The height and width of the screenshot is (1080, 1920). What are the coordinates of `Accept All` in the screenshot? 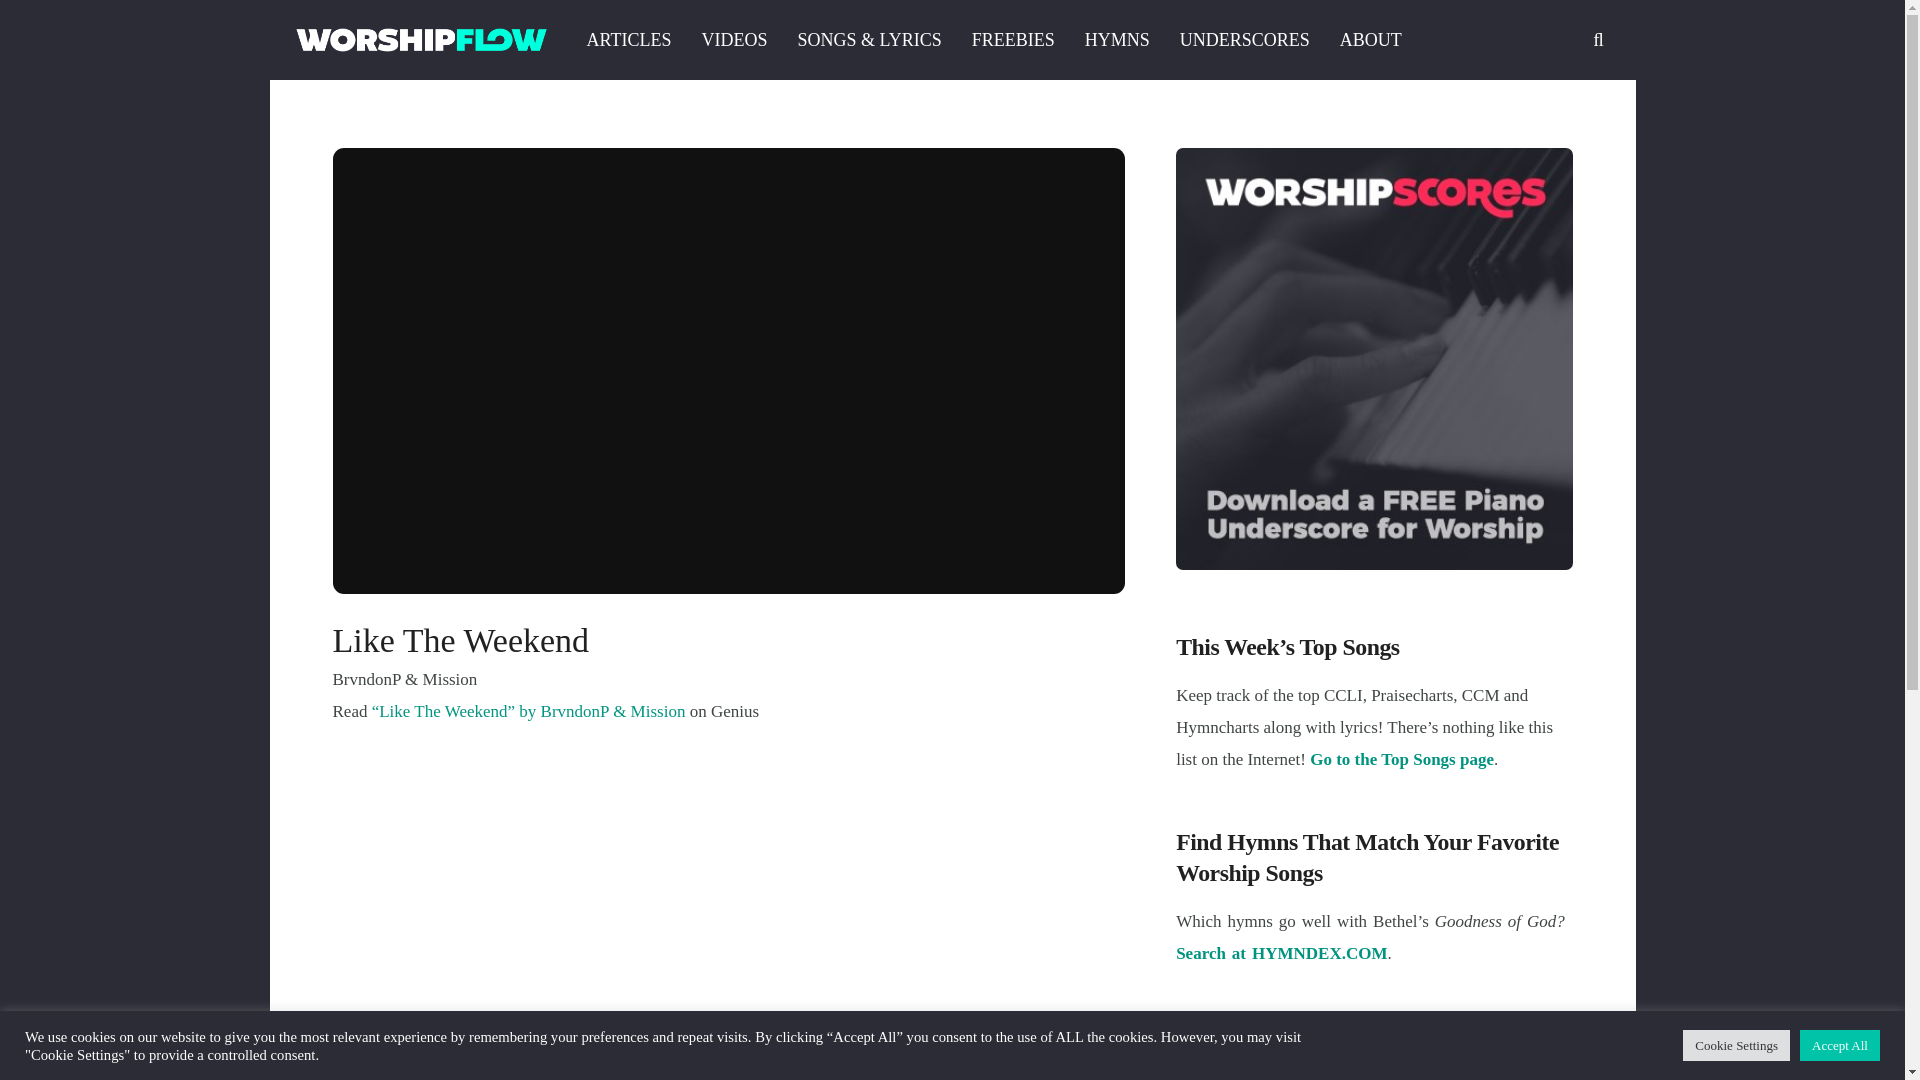 It's located at (1840, 1045).